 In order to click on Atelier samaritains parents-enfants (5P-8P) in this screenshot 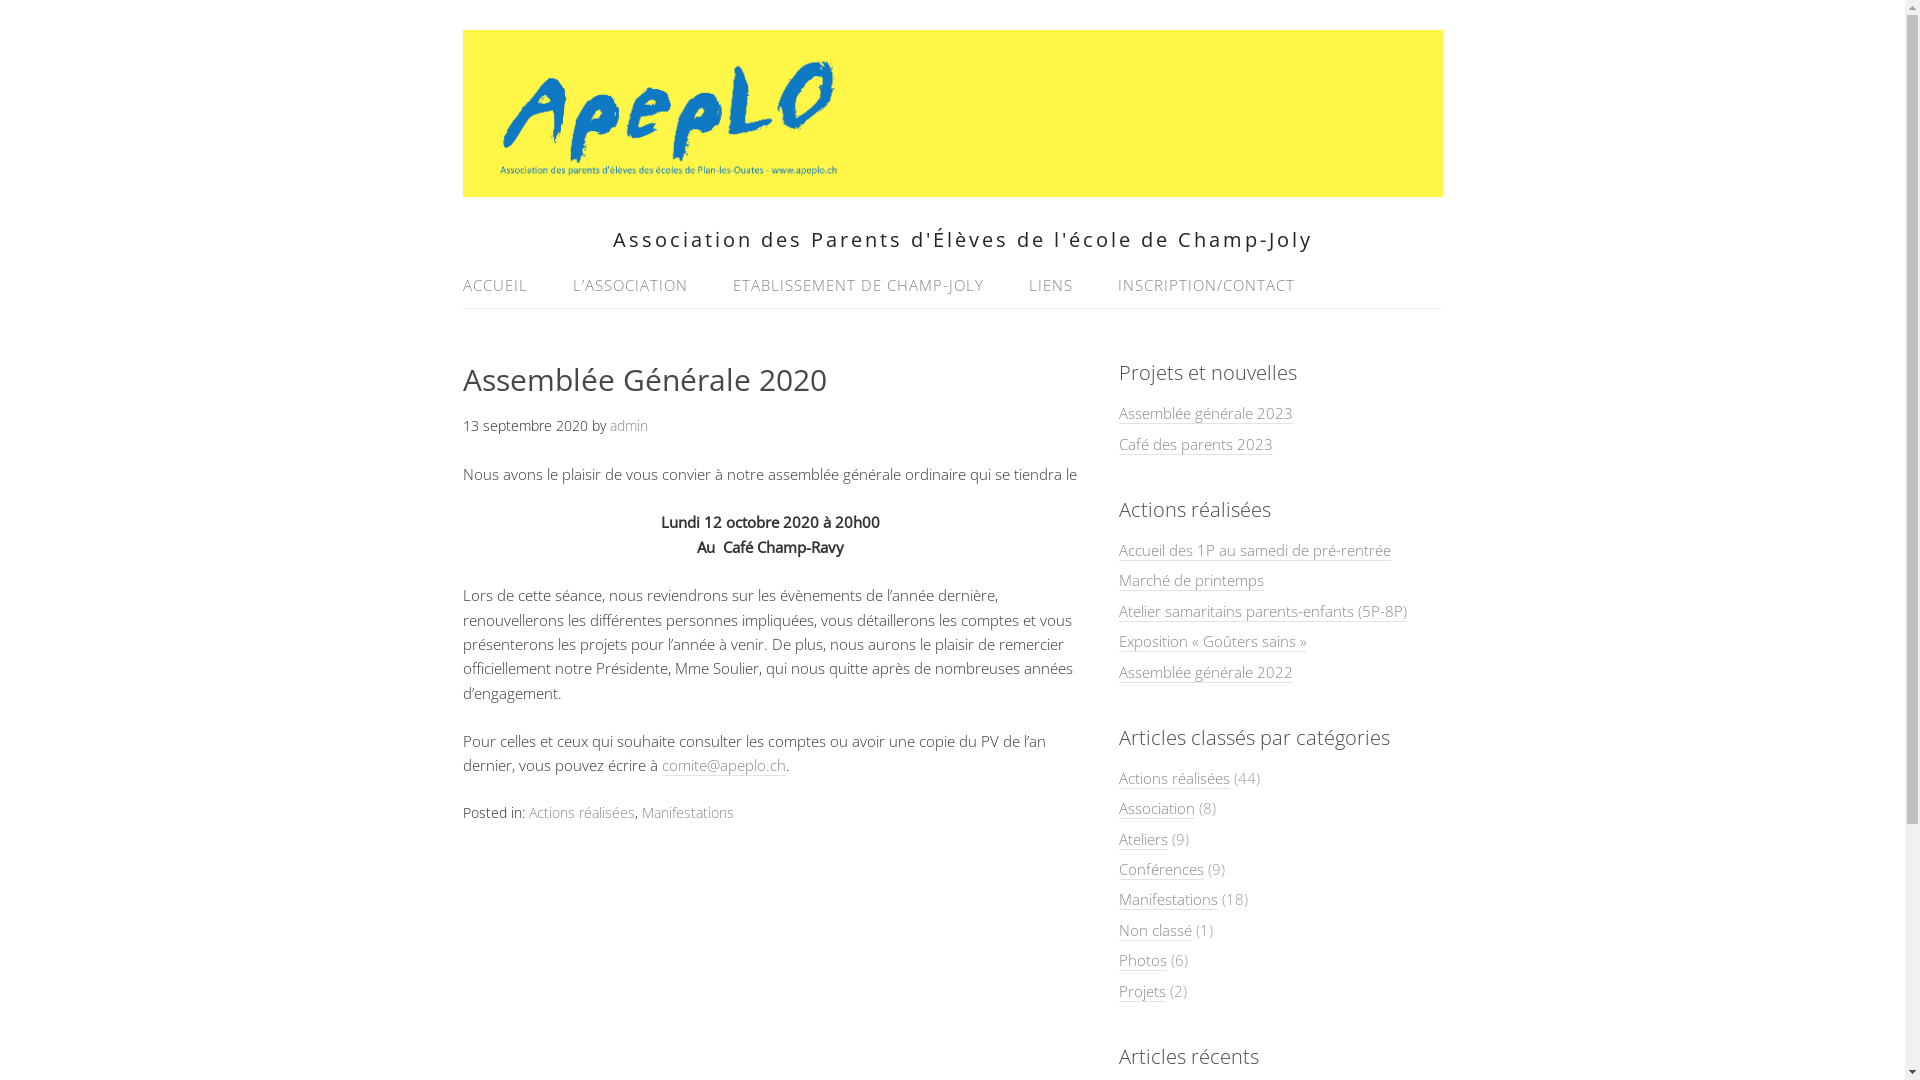, I will do `click(1263, 612)`.